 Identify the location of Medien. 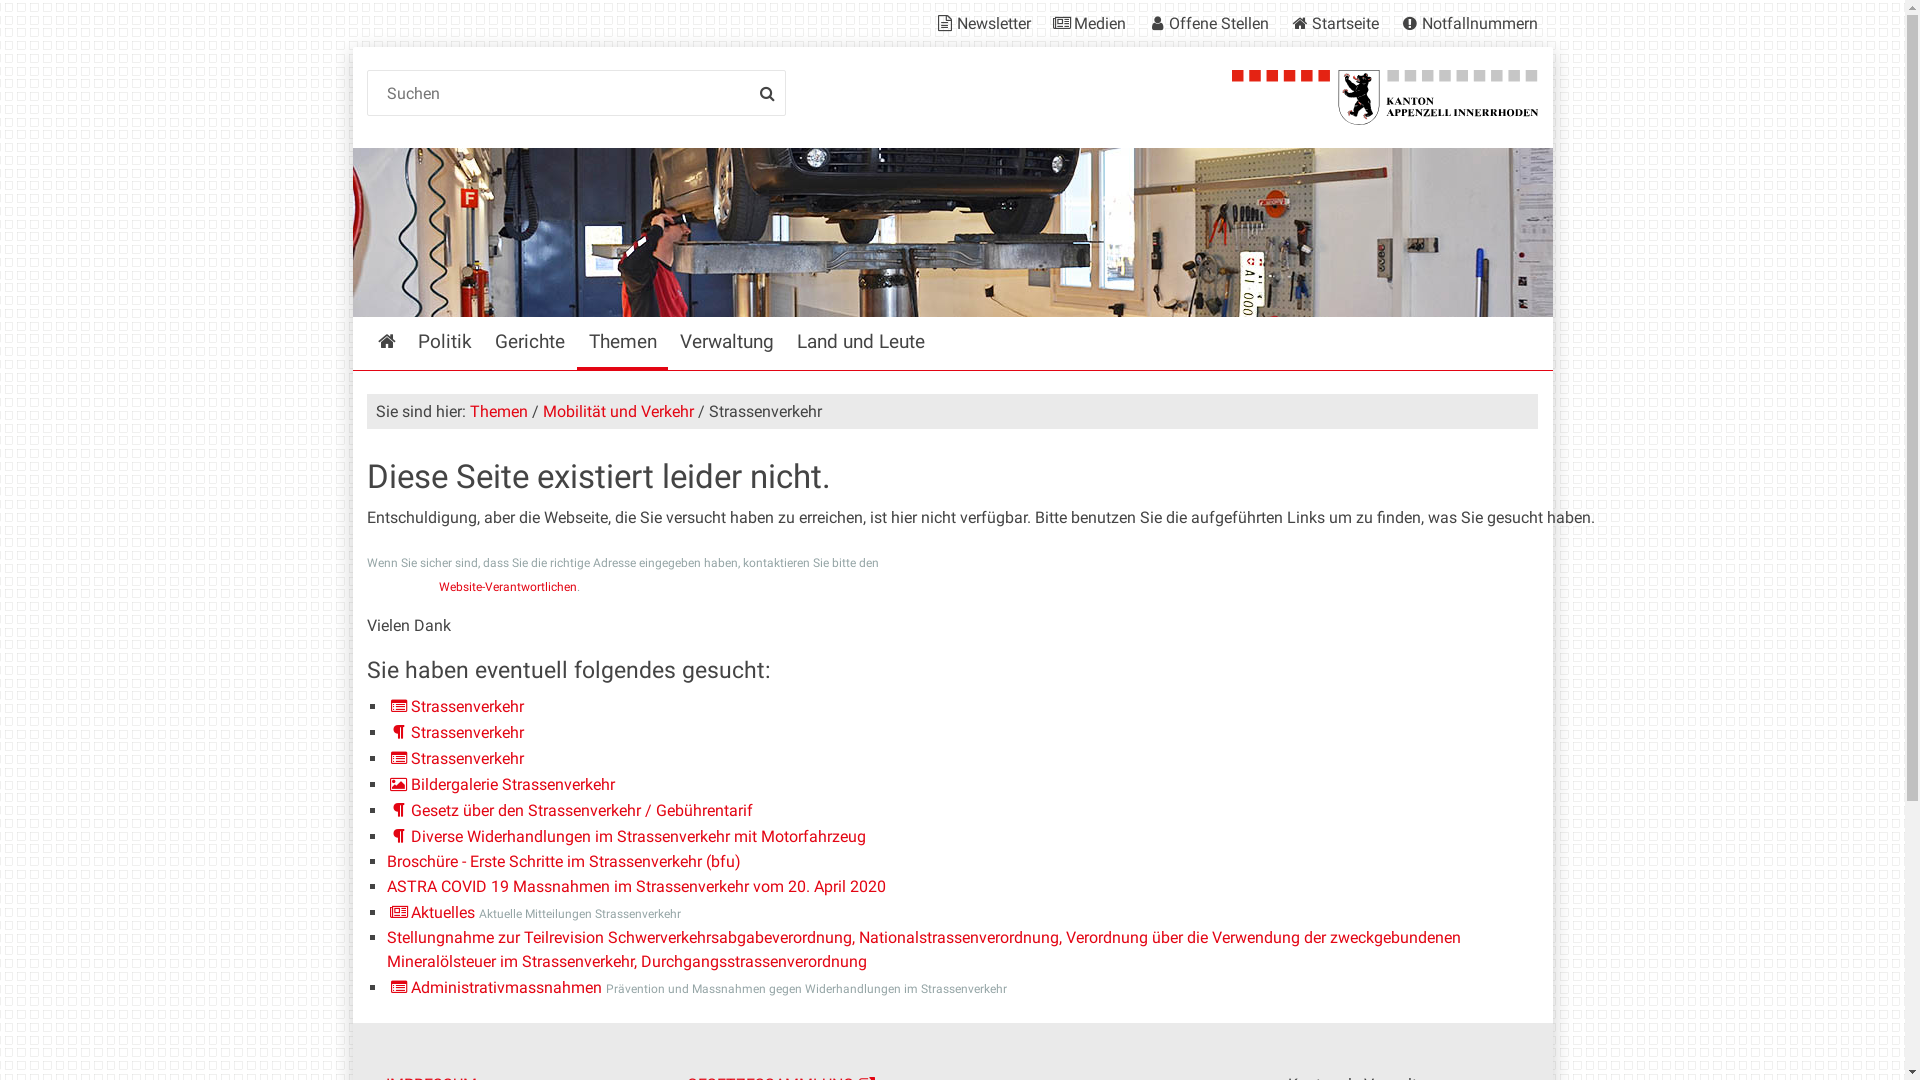
(1088, 24).